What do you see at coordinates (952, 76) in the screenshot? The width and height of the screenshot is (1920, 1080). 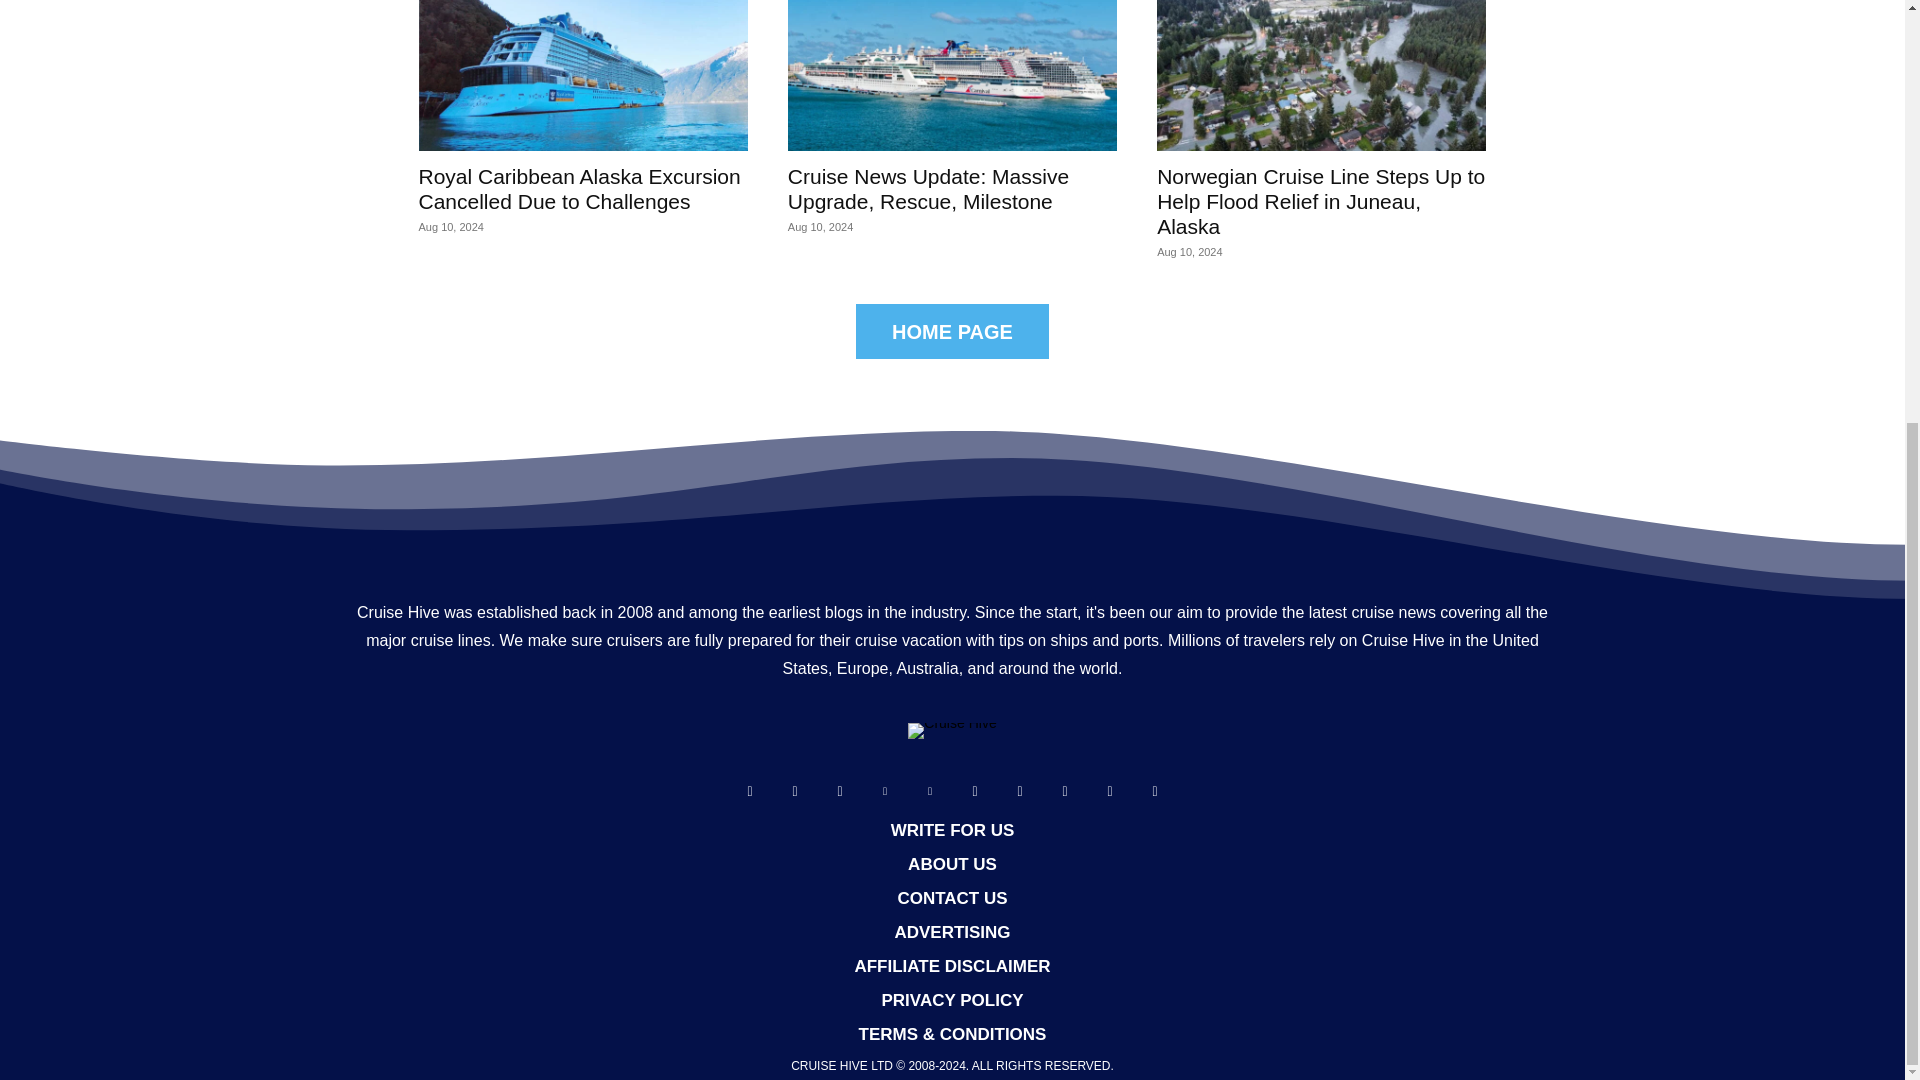 I see `Cruise News Update: Massive Upgrade, Rescue, Milestone` at bounding box center [952, 76].